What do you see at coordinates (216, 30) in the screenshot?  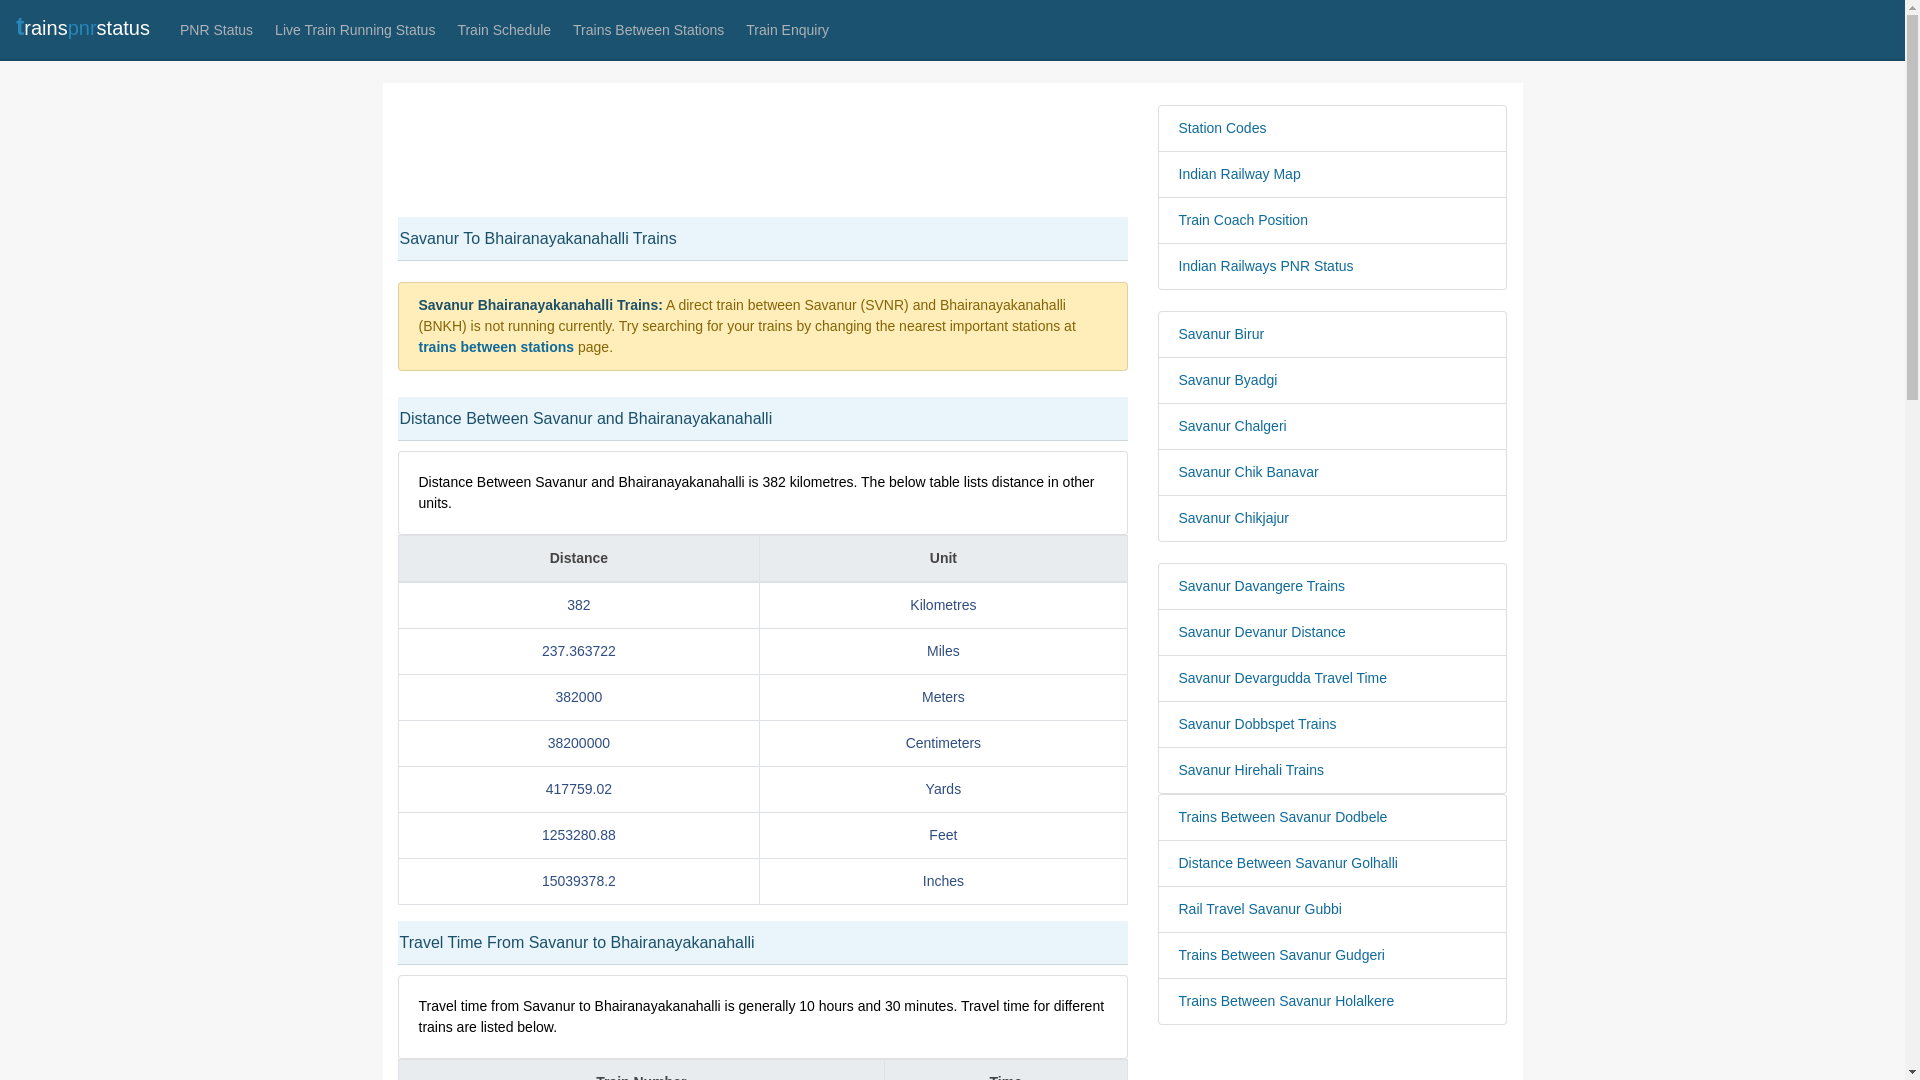 I see `PNR Status` at bounding box center [216, 30].